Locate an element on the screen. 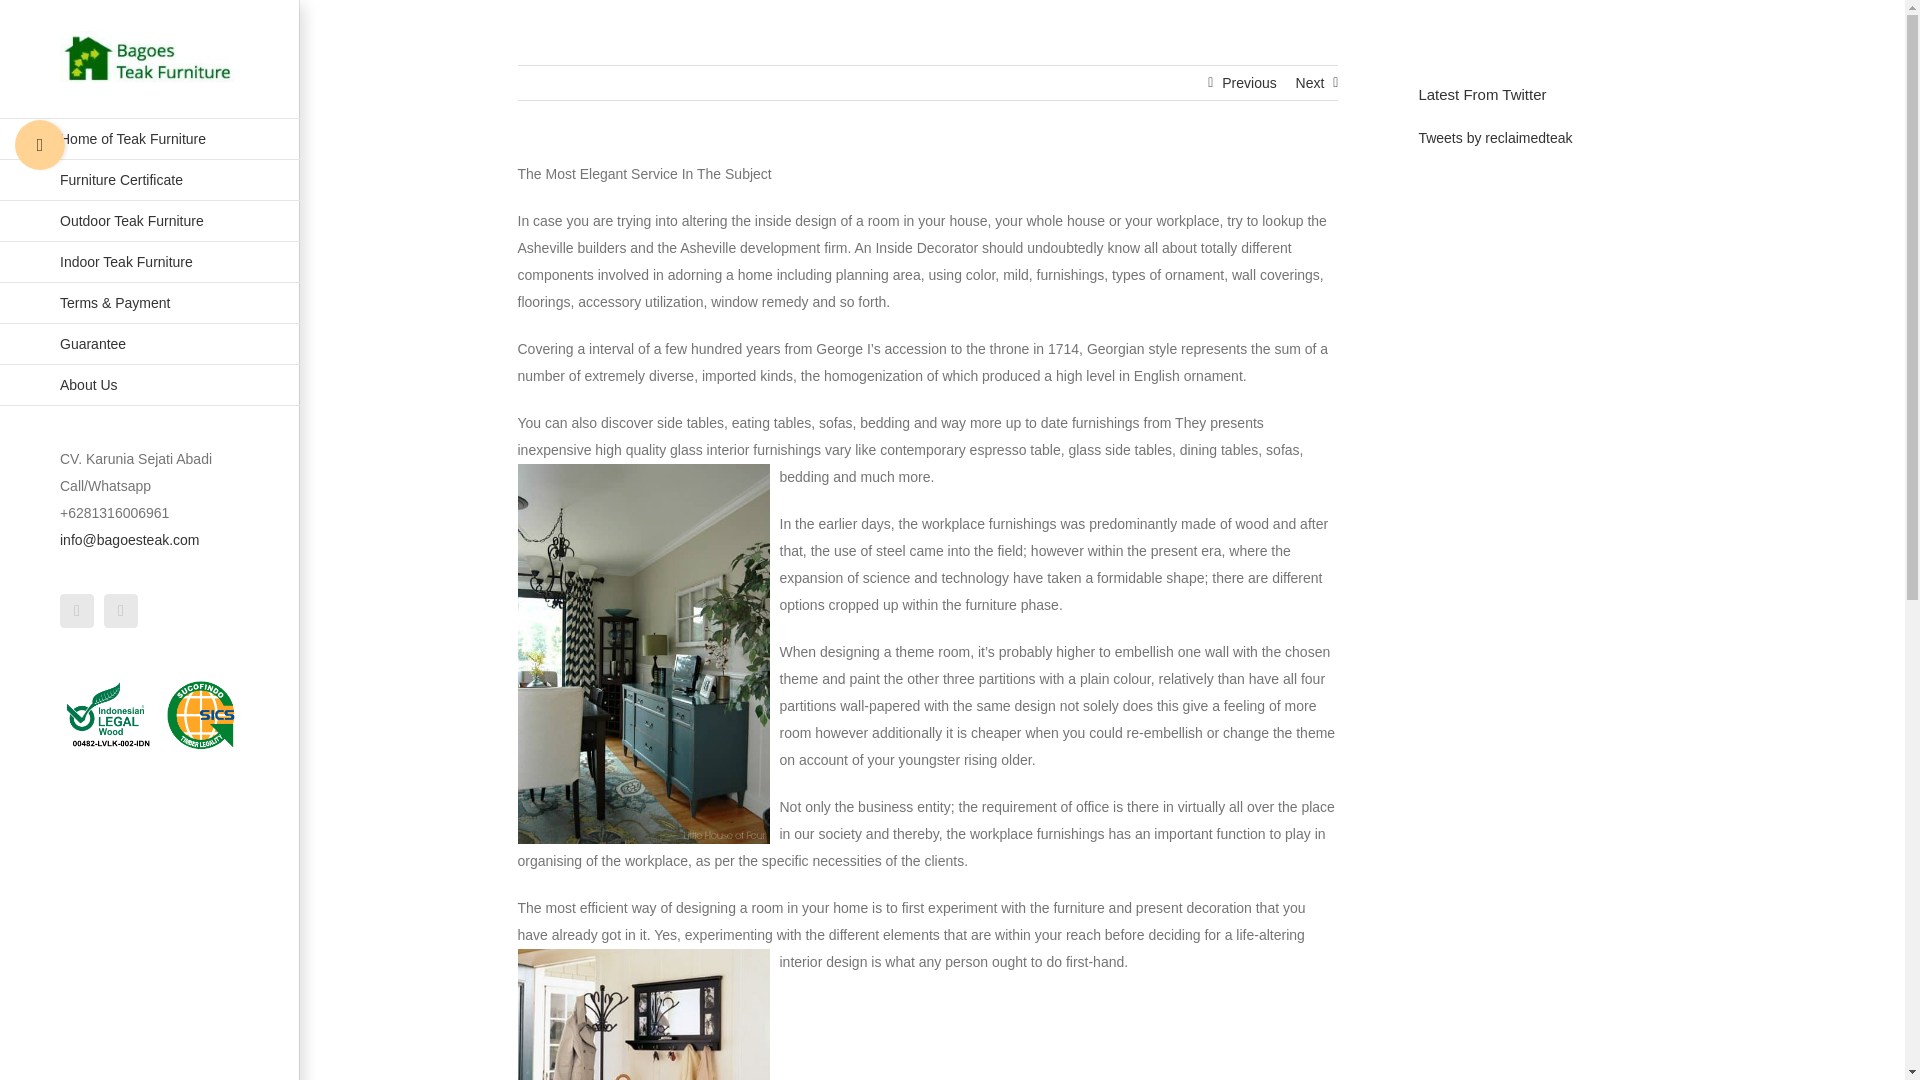 The image size is (1920, 1080). Furniture Certificate is located at coordinates (150, 180).